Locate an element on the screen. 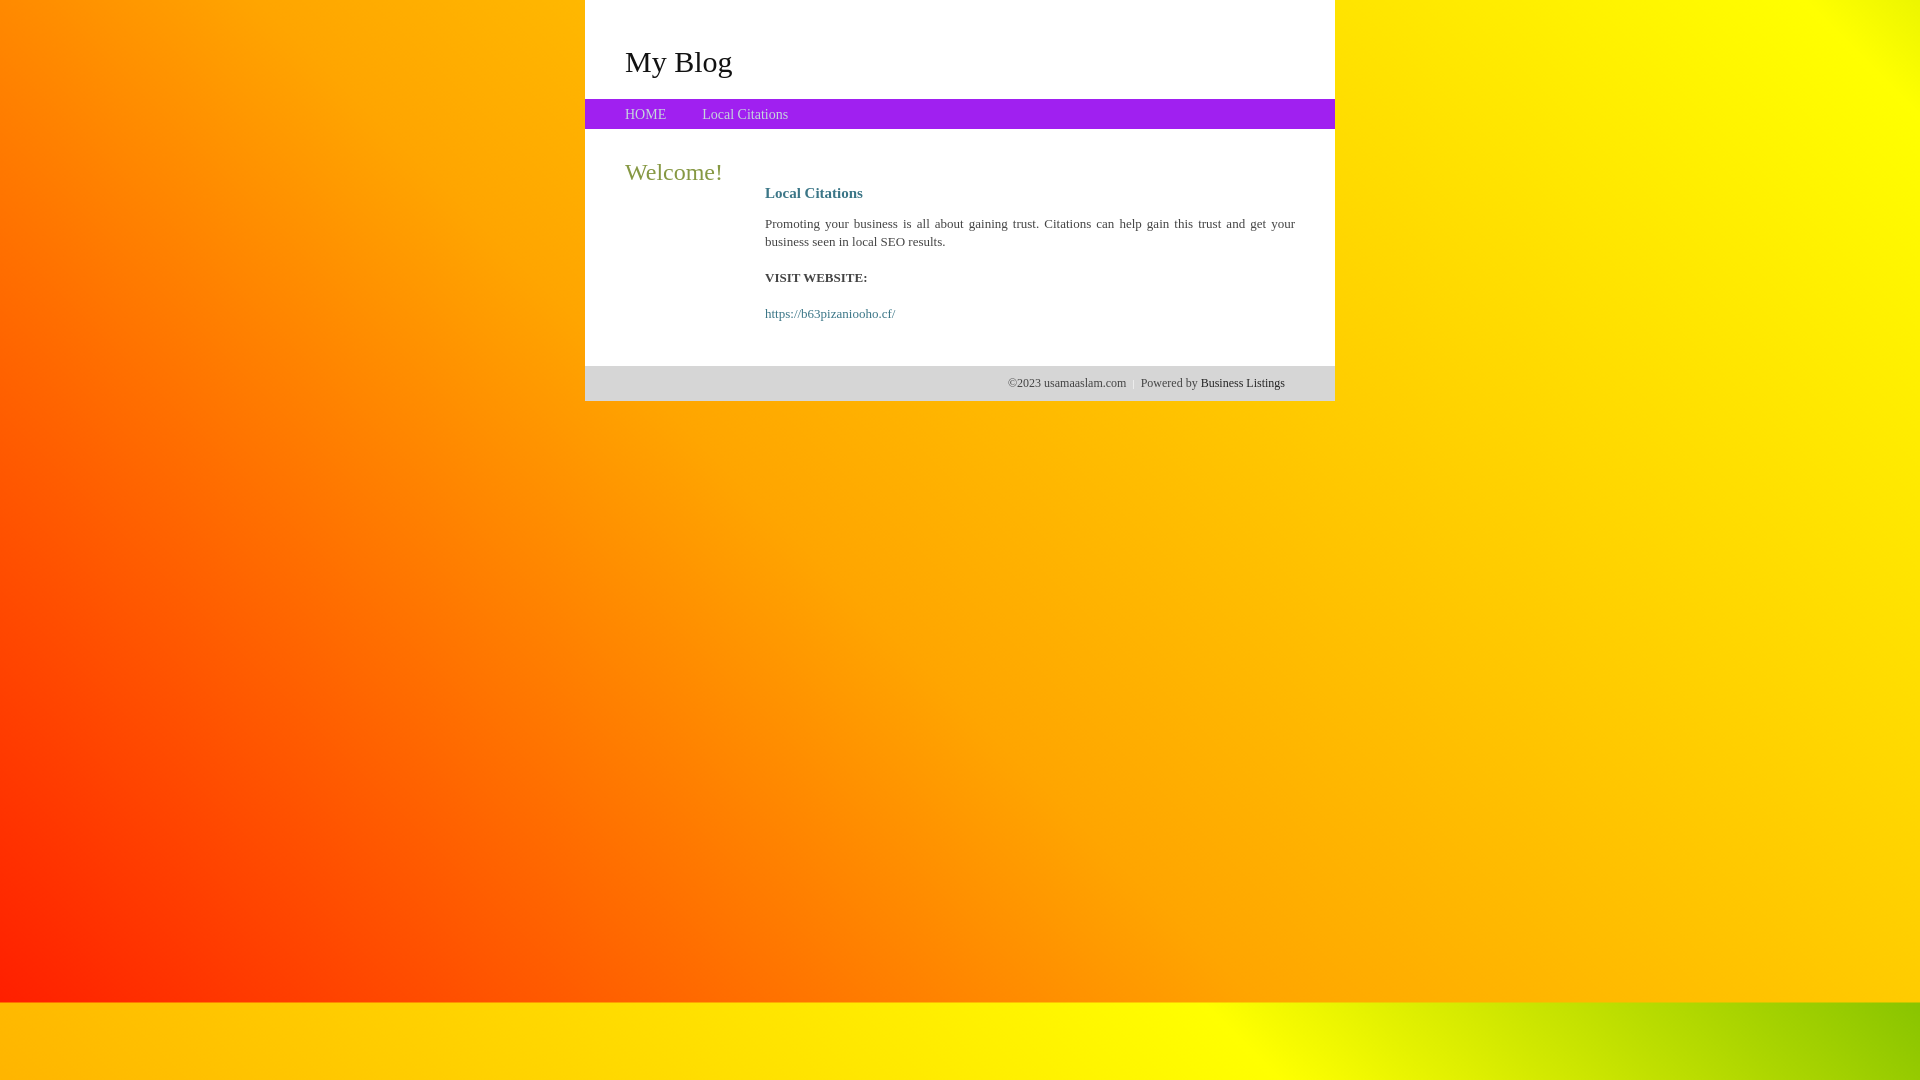 The image size is (1920, 1080). HOME is located at coordinates (646, 114).